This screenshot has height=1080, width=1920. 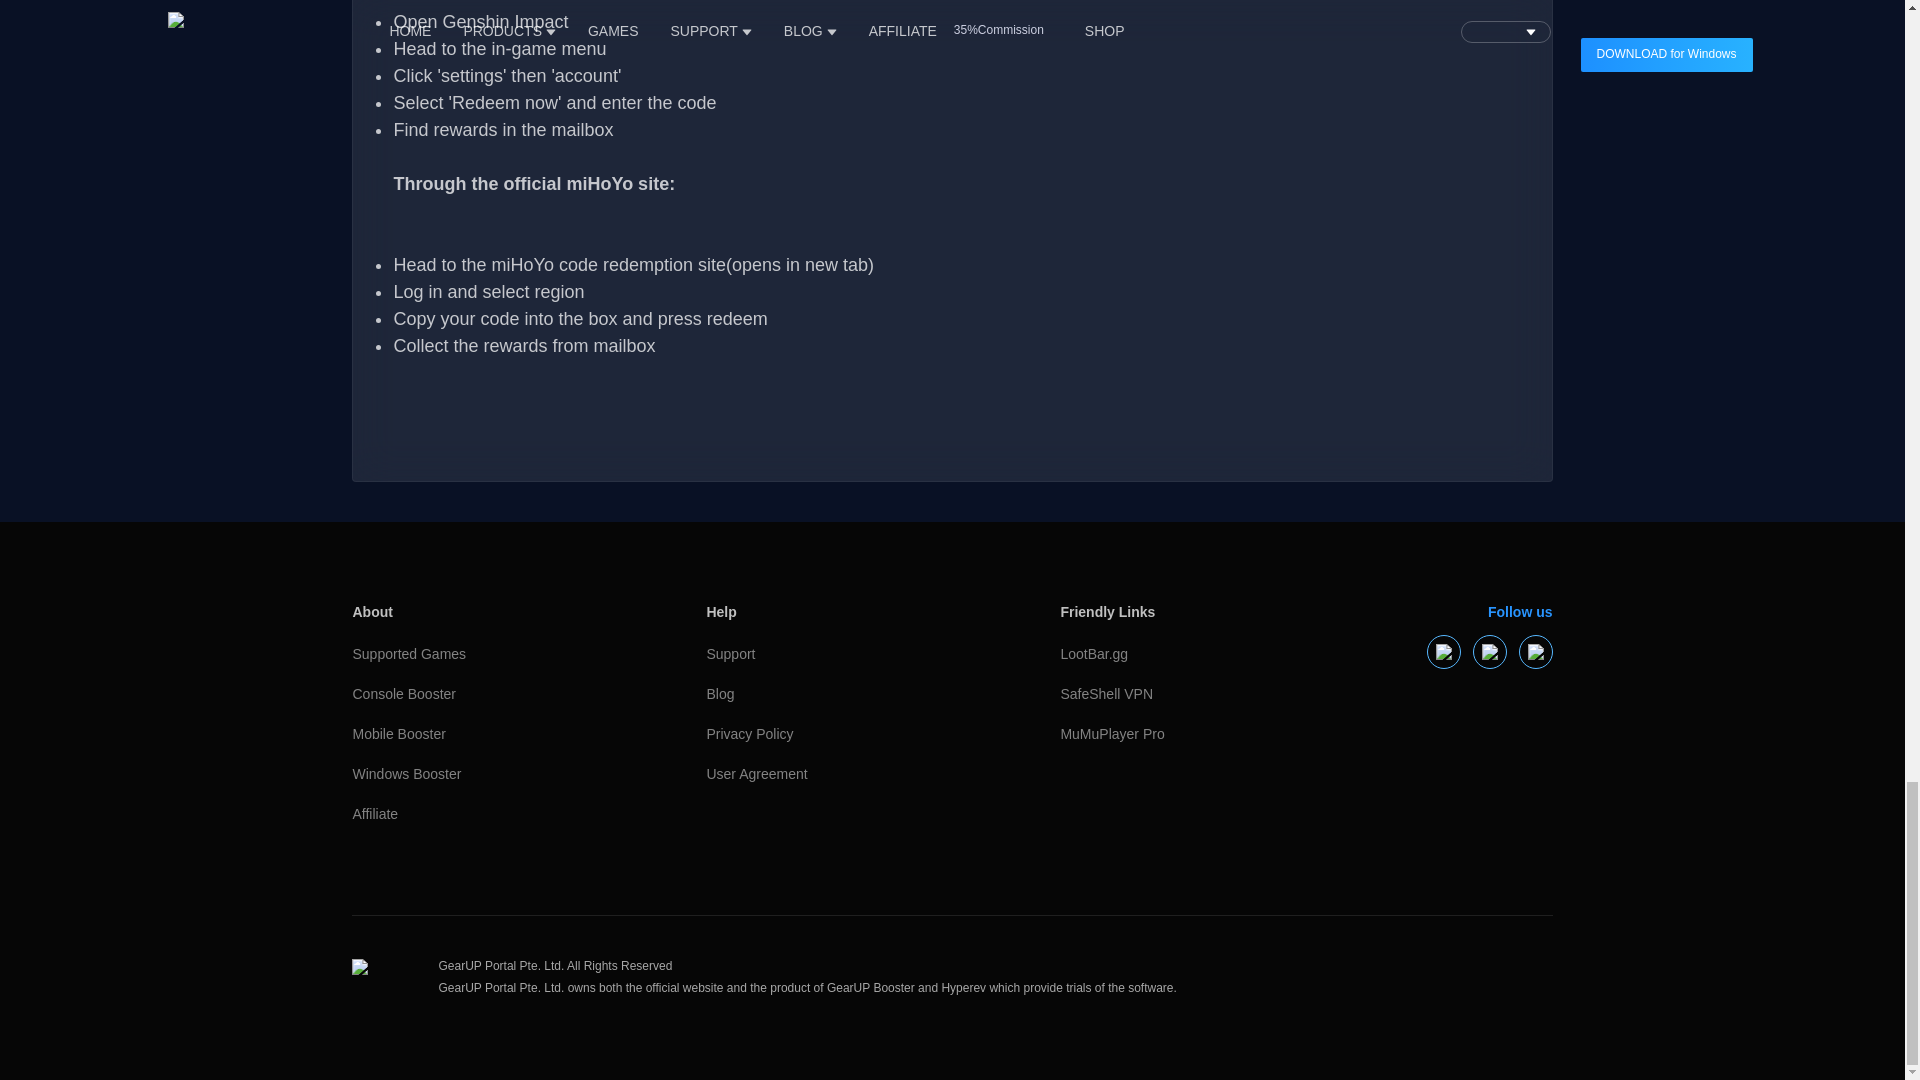 I want to click on Supported Games, so click(x=492, y=655).